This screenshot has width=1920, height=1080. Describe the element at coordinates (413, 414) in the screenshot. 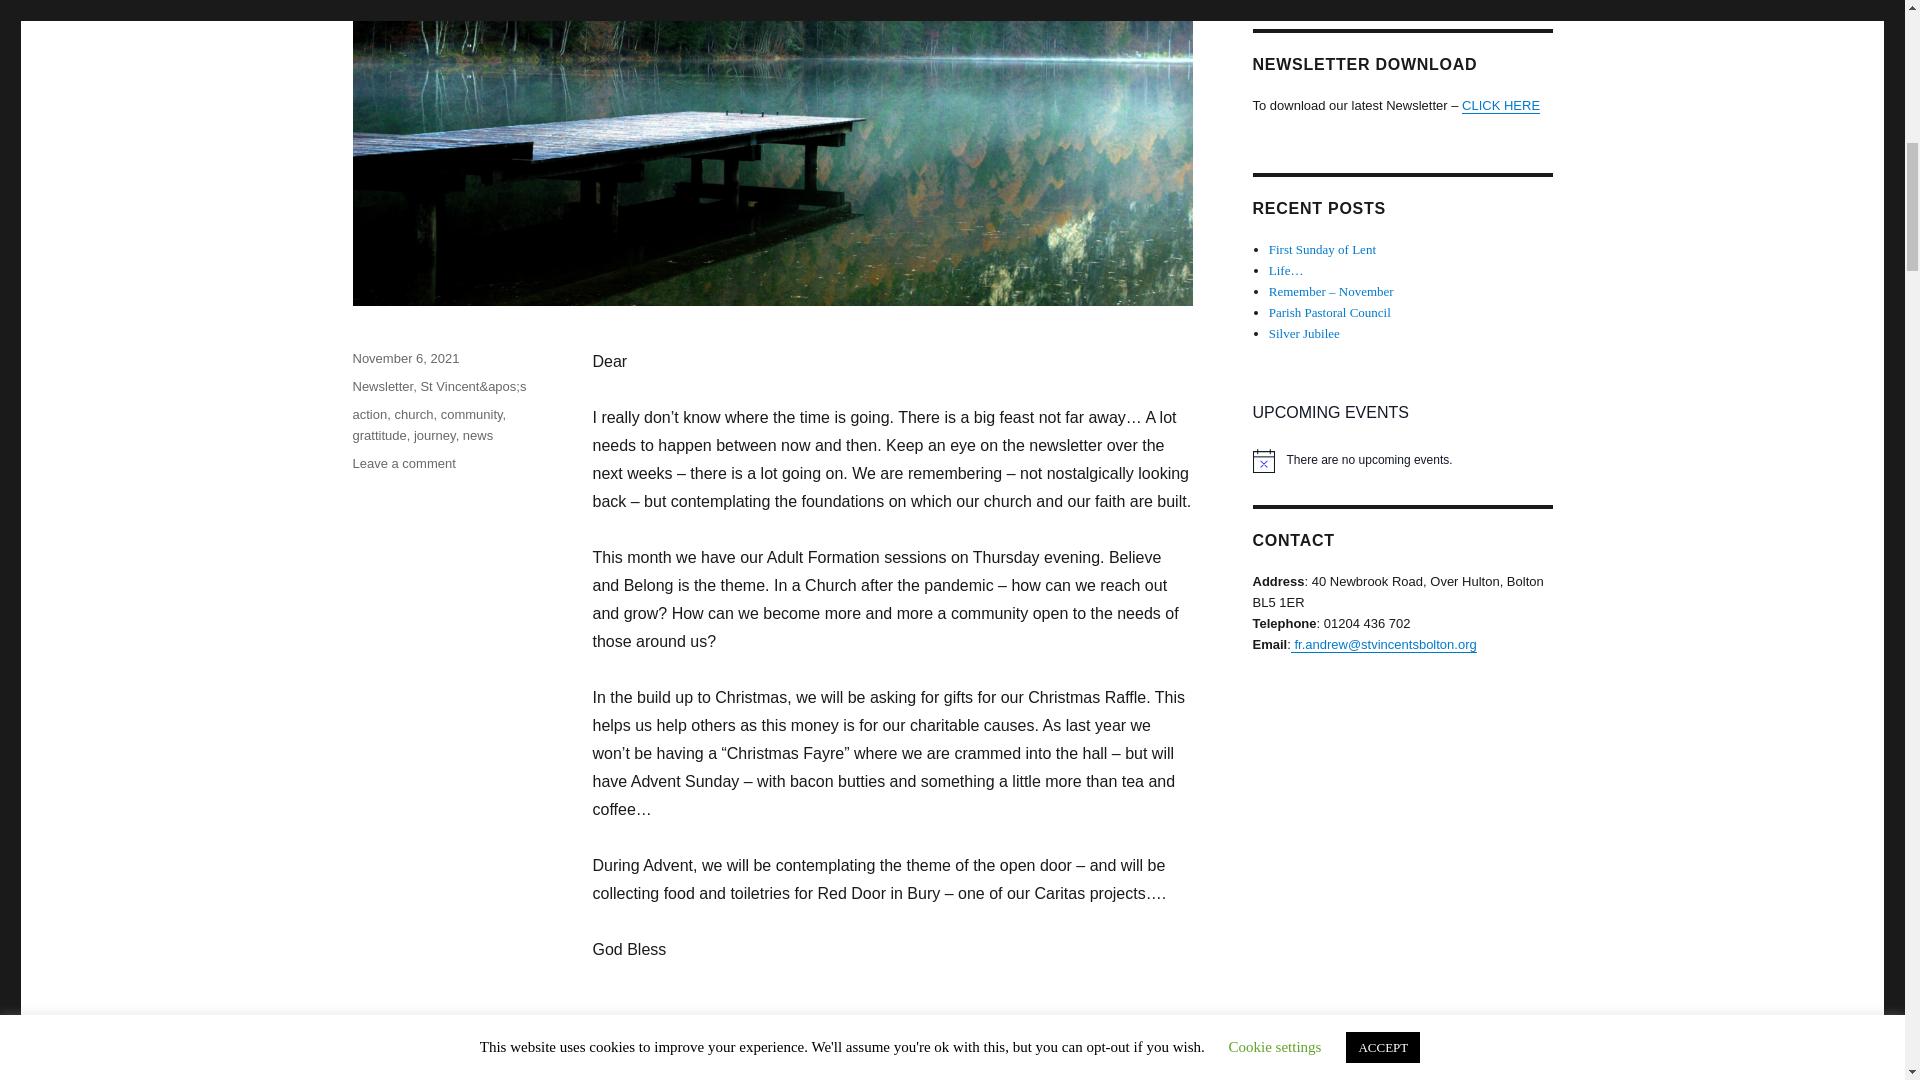

I see `church` at that location.